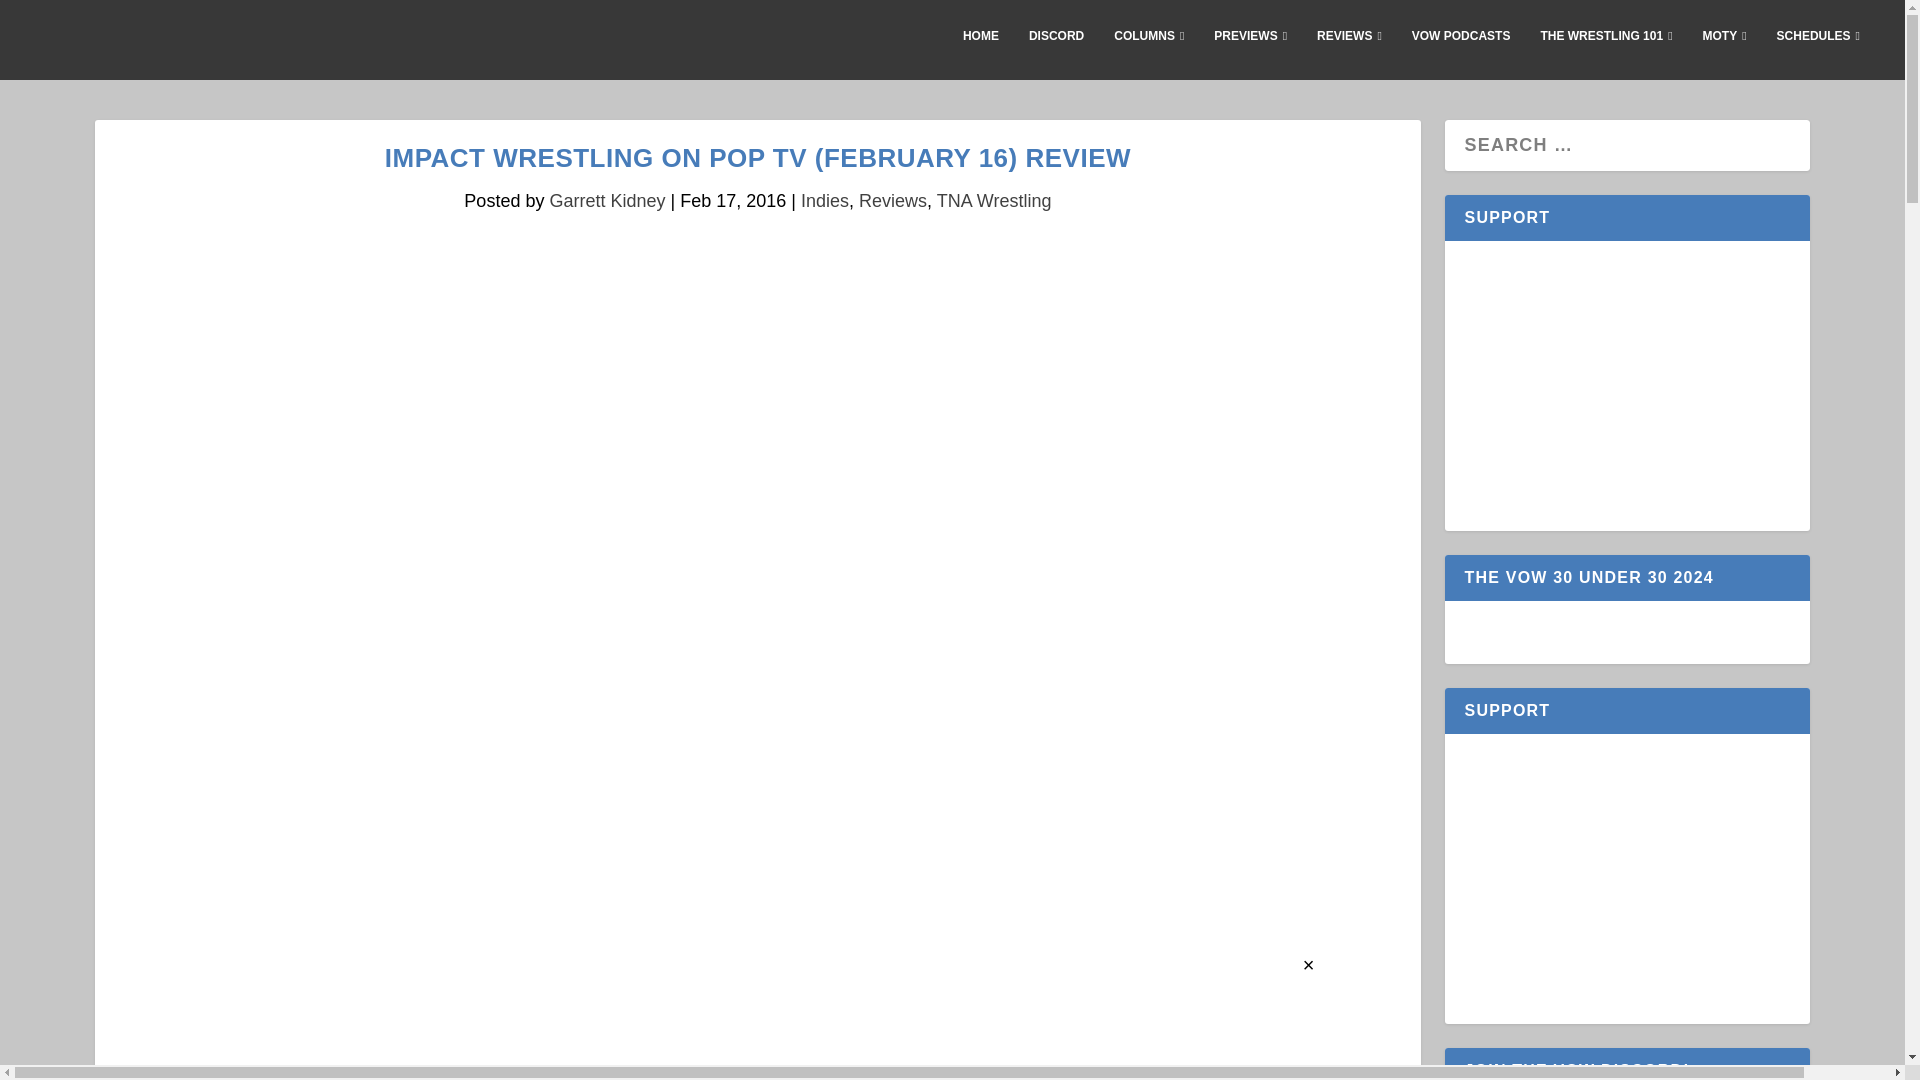  I want to click on REVIEWS, so click(1350, 52).